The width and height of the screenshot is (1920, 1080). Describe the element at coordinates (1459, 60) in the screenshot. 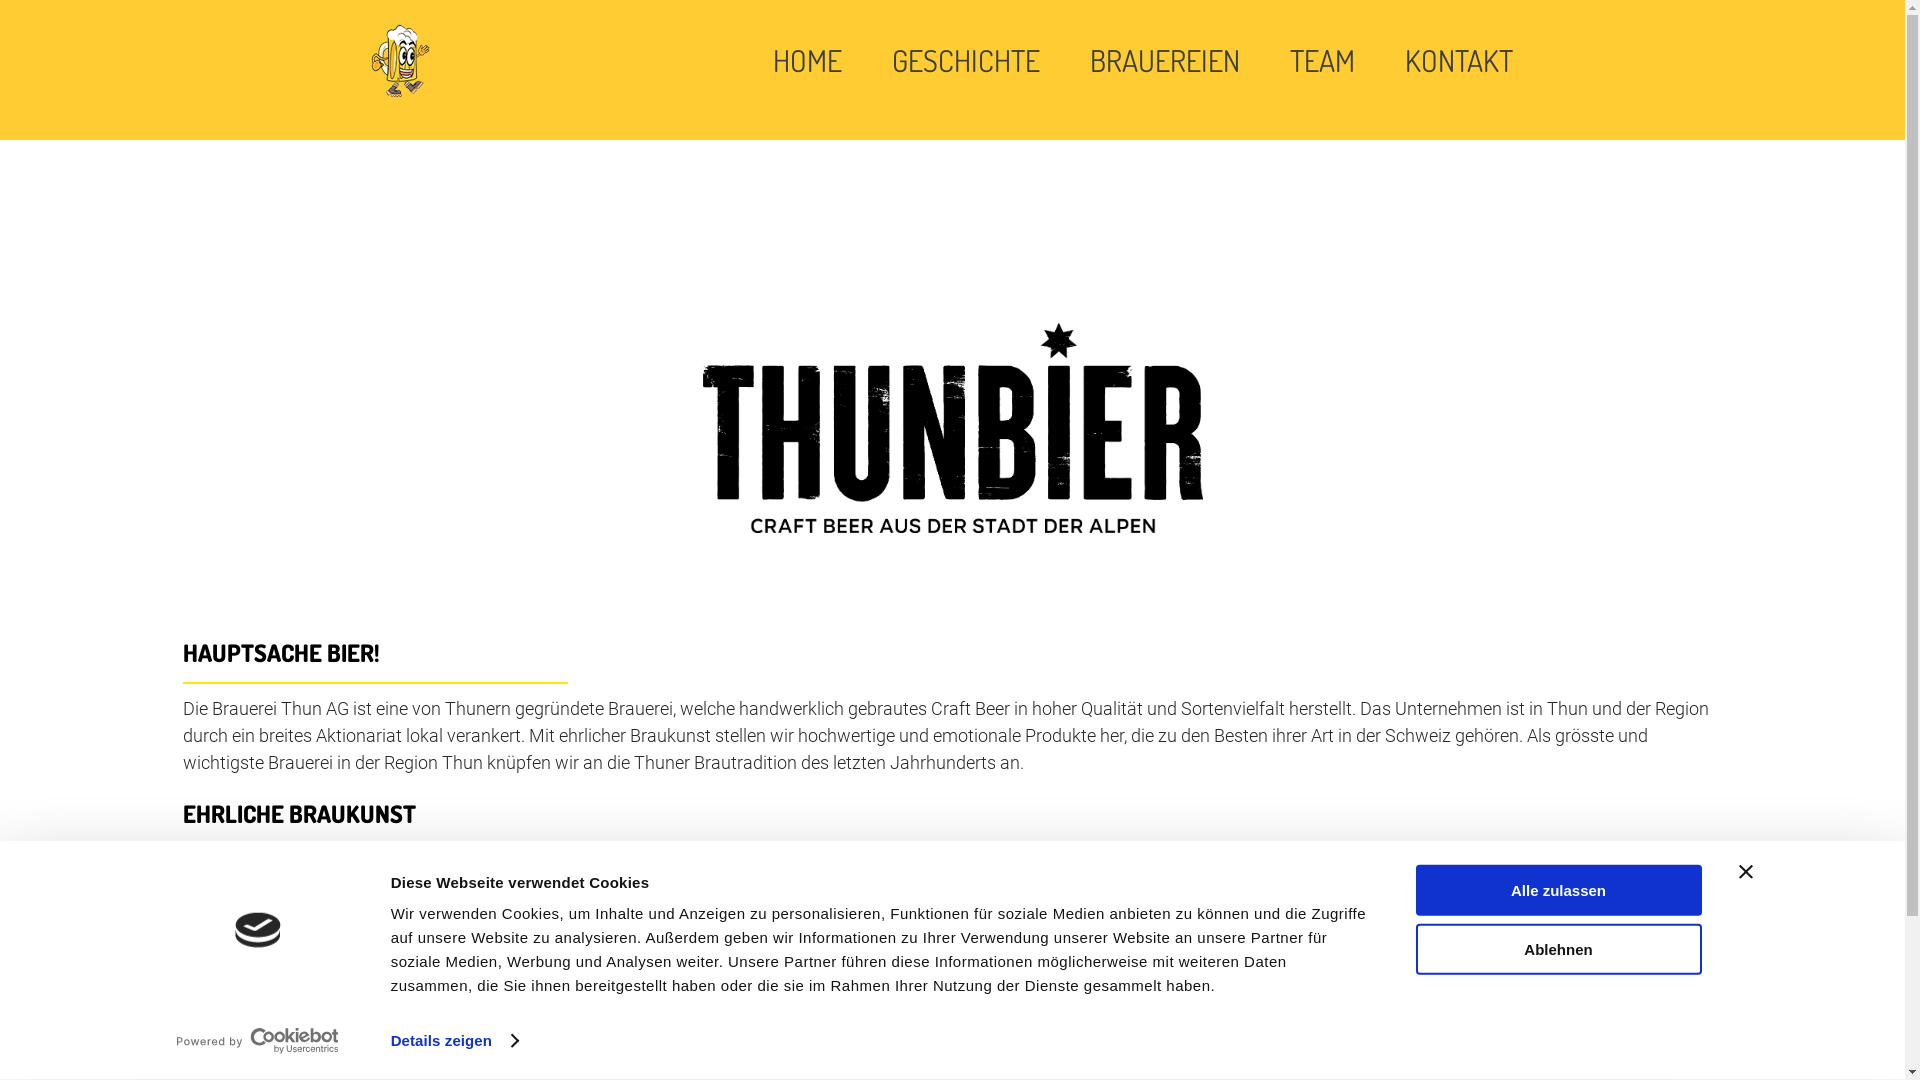

I see `KONTAKT` at that location.